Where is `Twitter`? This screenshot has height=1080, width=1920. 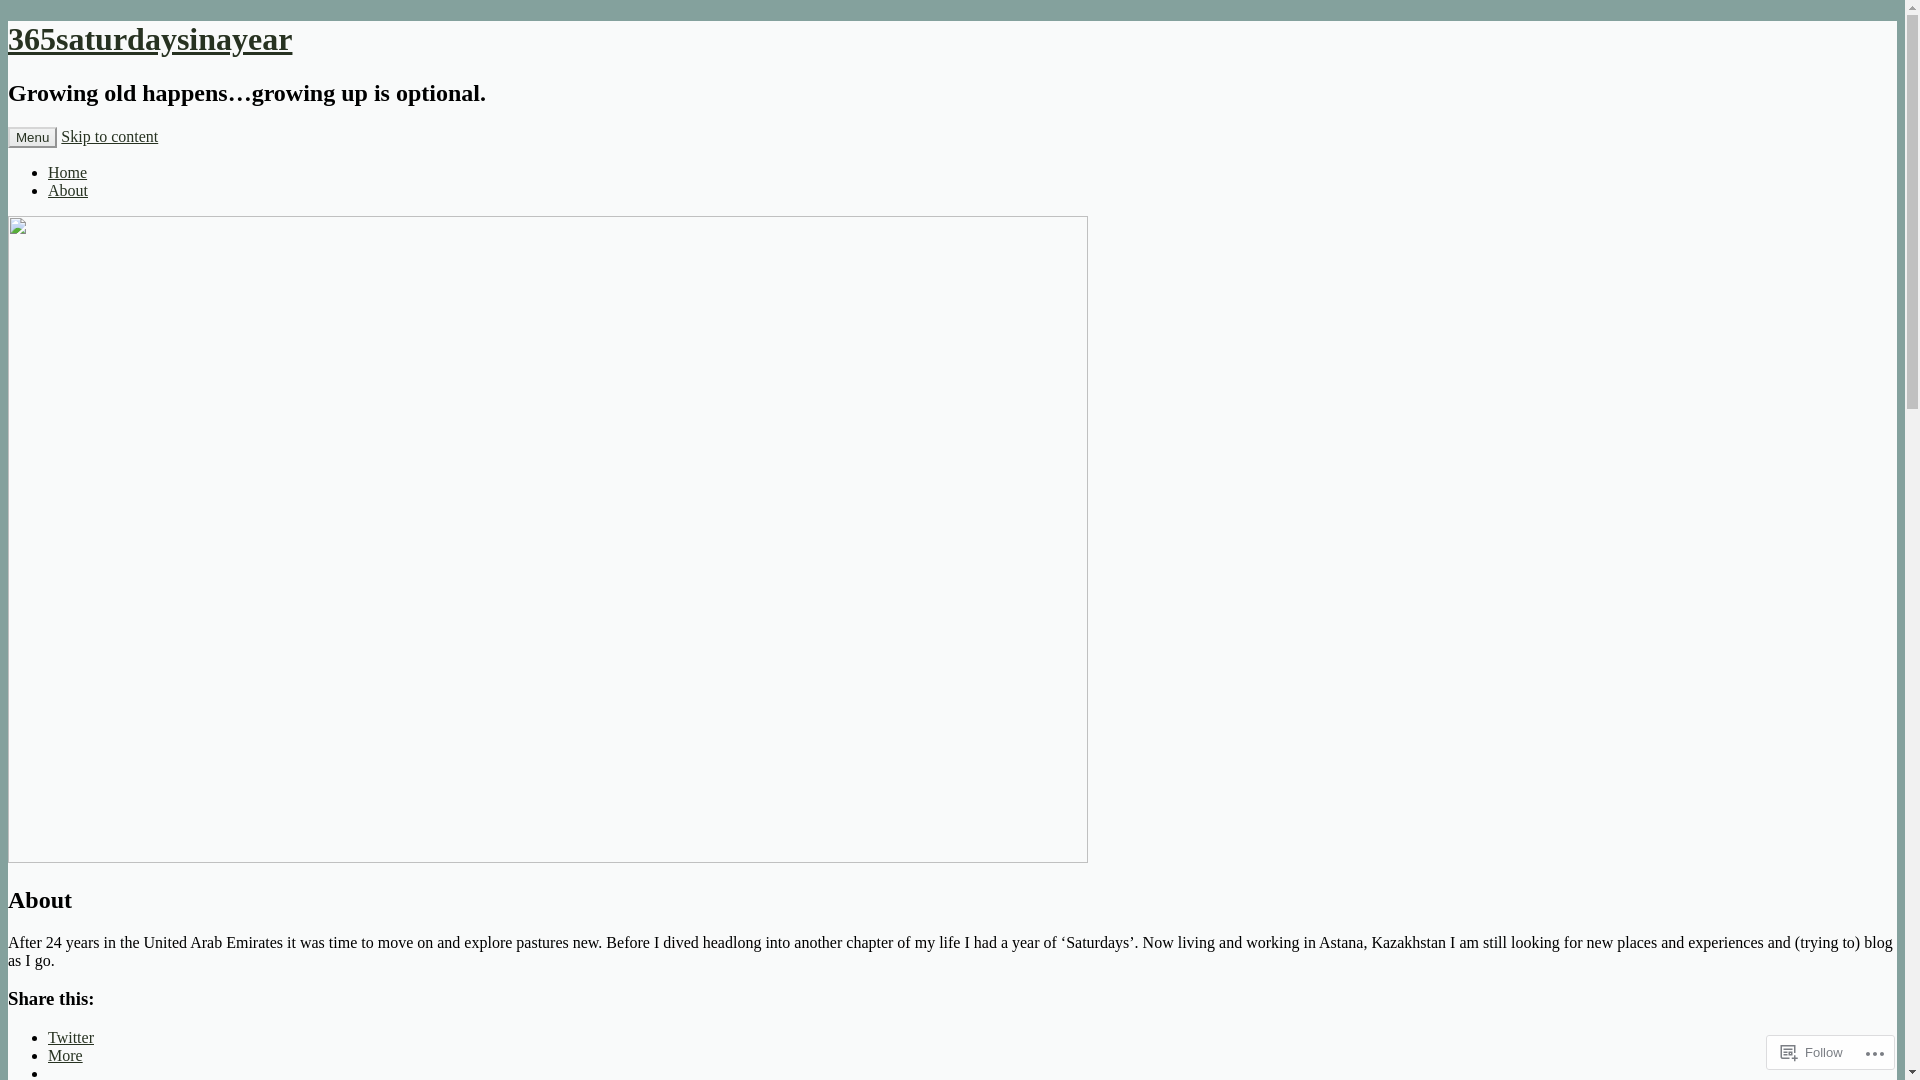 Twitter is located at coordinates (71, 1038).